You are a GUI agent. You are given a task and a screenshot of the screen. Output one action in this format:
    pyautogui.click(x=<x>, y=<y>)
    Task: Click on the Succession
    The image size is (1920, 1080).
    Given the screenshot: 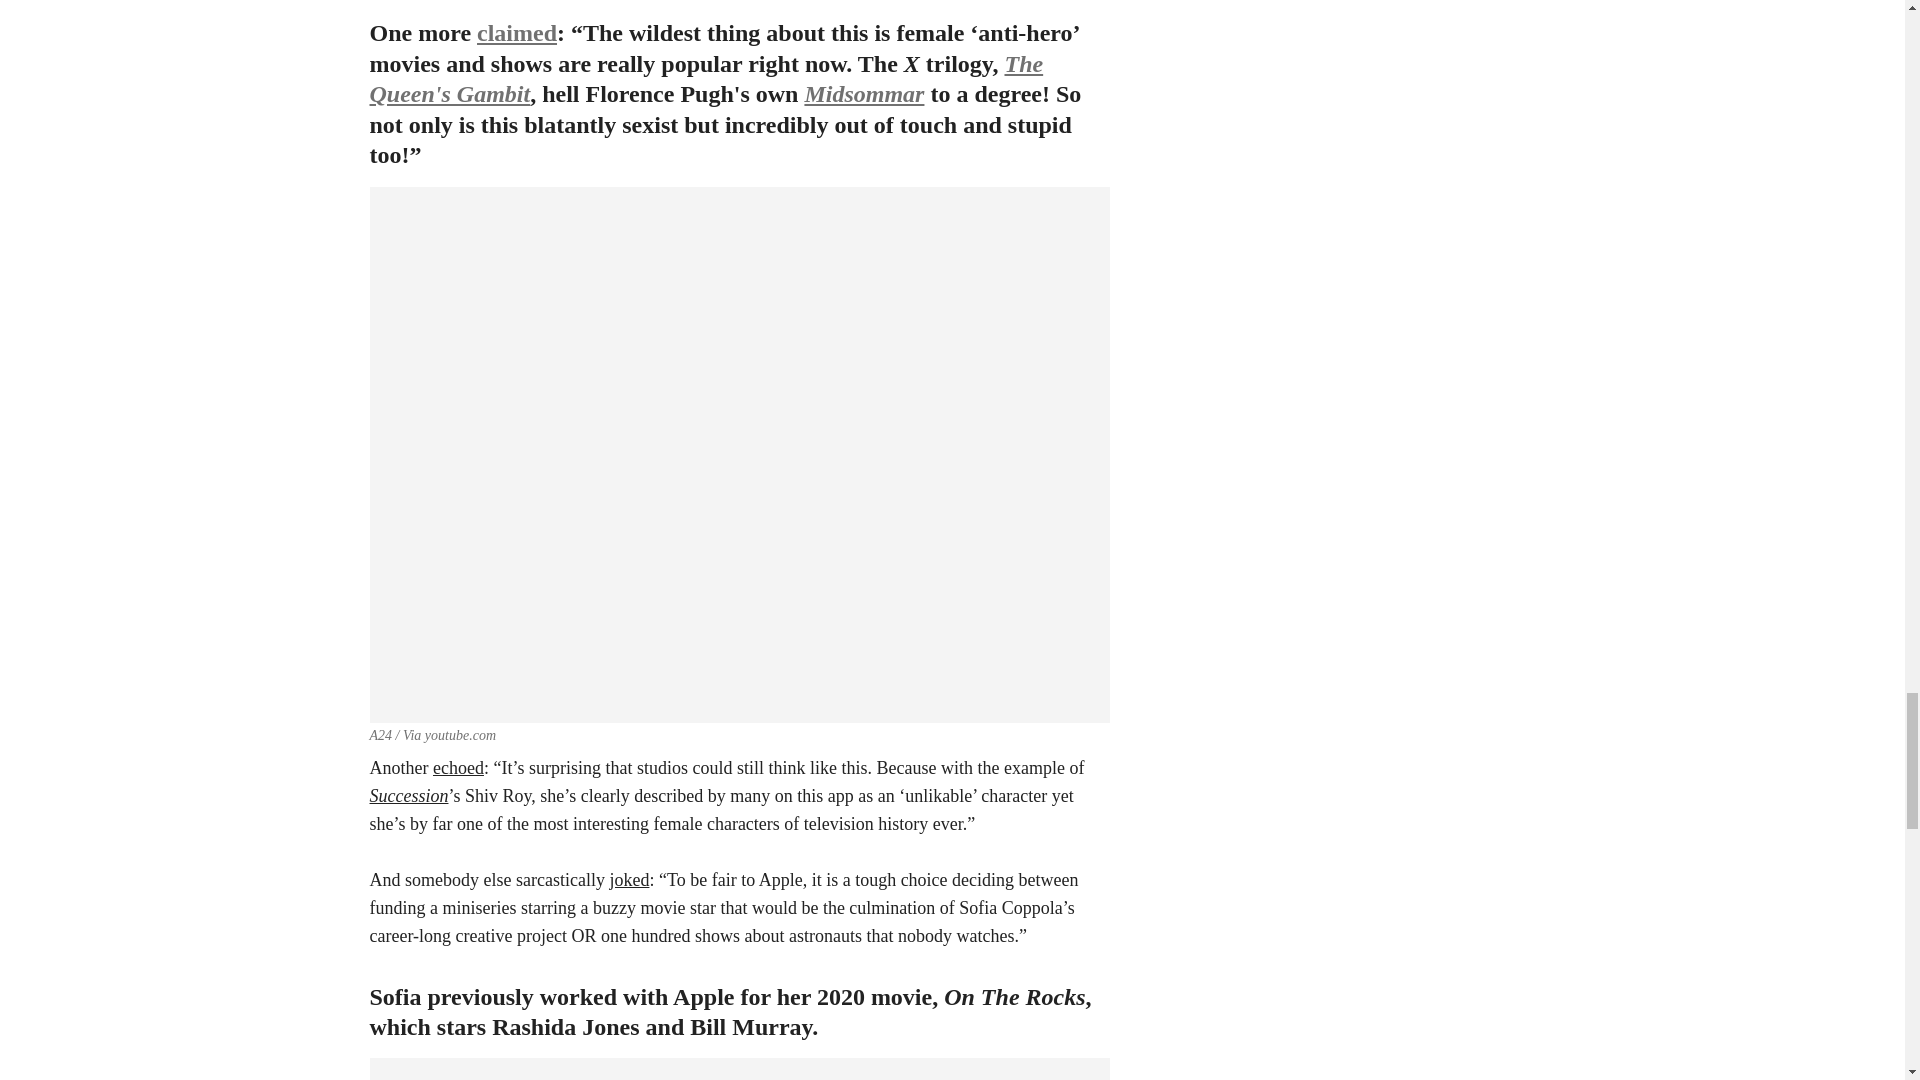 What is the action you would take?
    pyautogui.click(x=410, y=796)
    